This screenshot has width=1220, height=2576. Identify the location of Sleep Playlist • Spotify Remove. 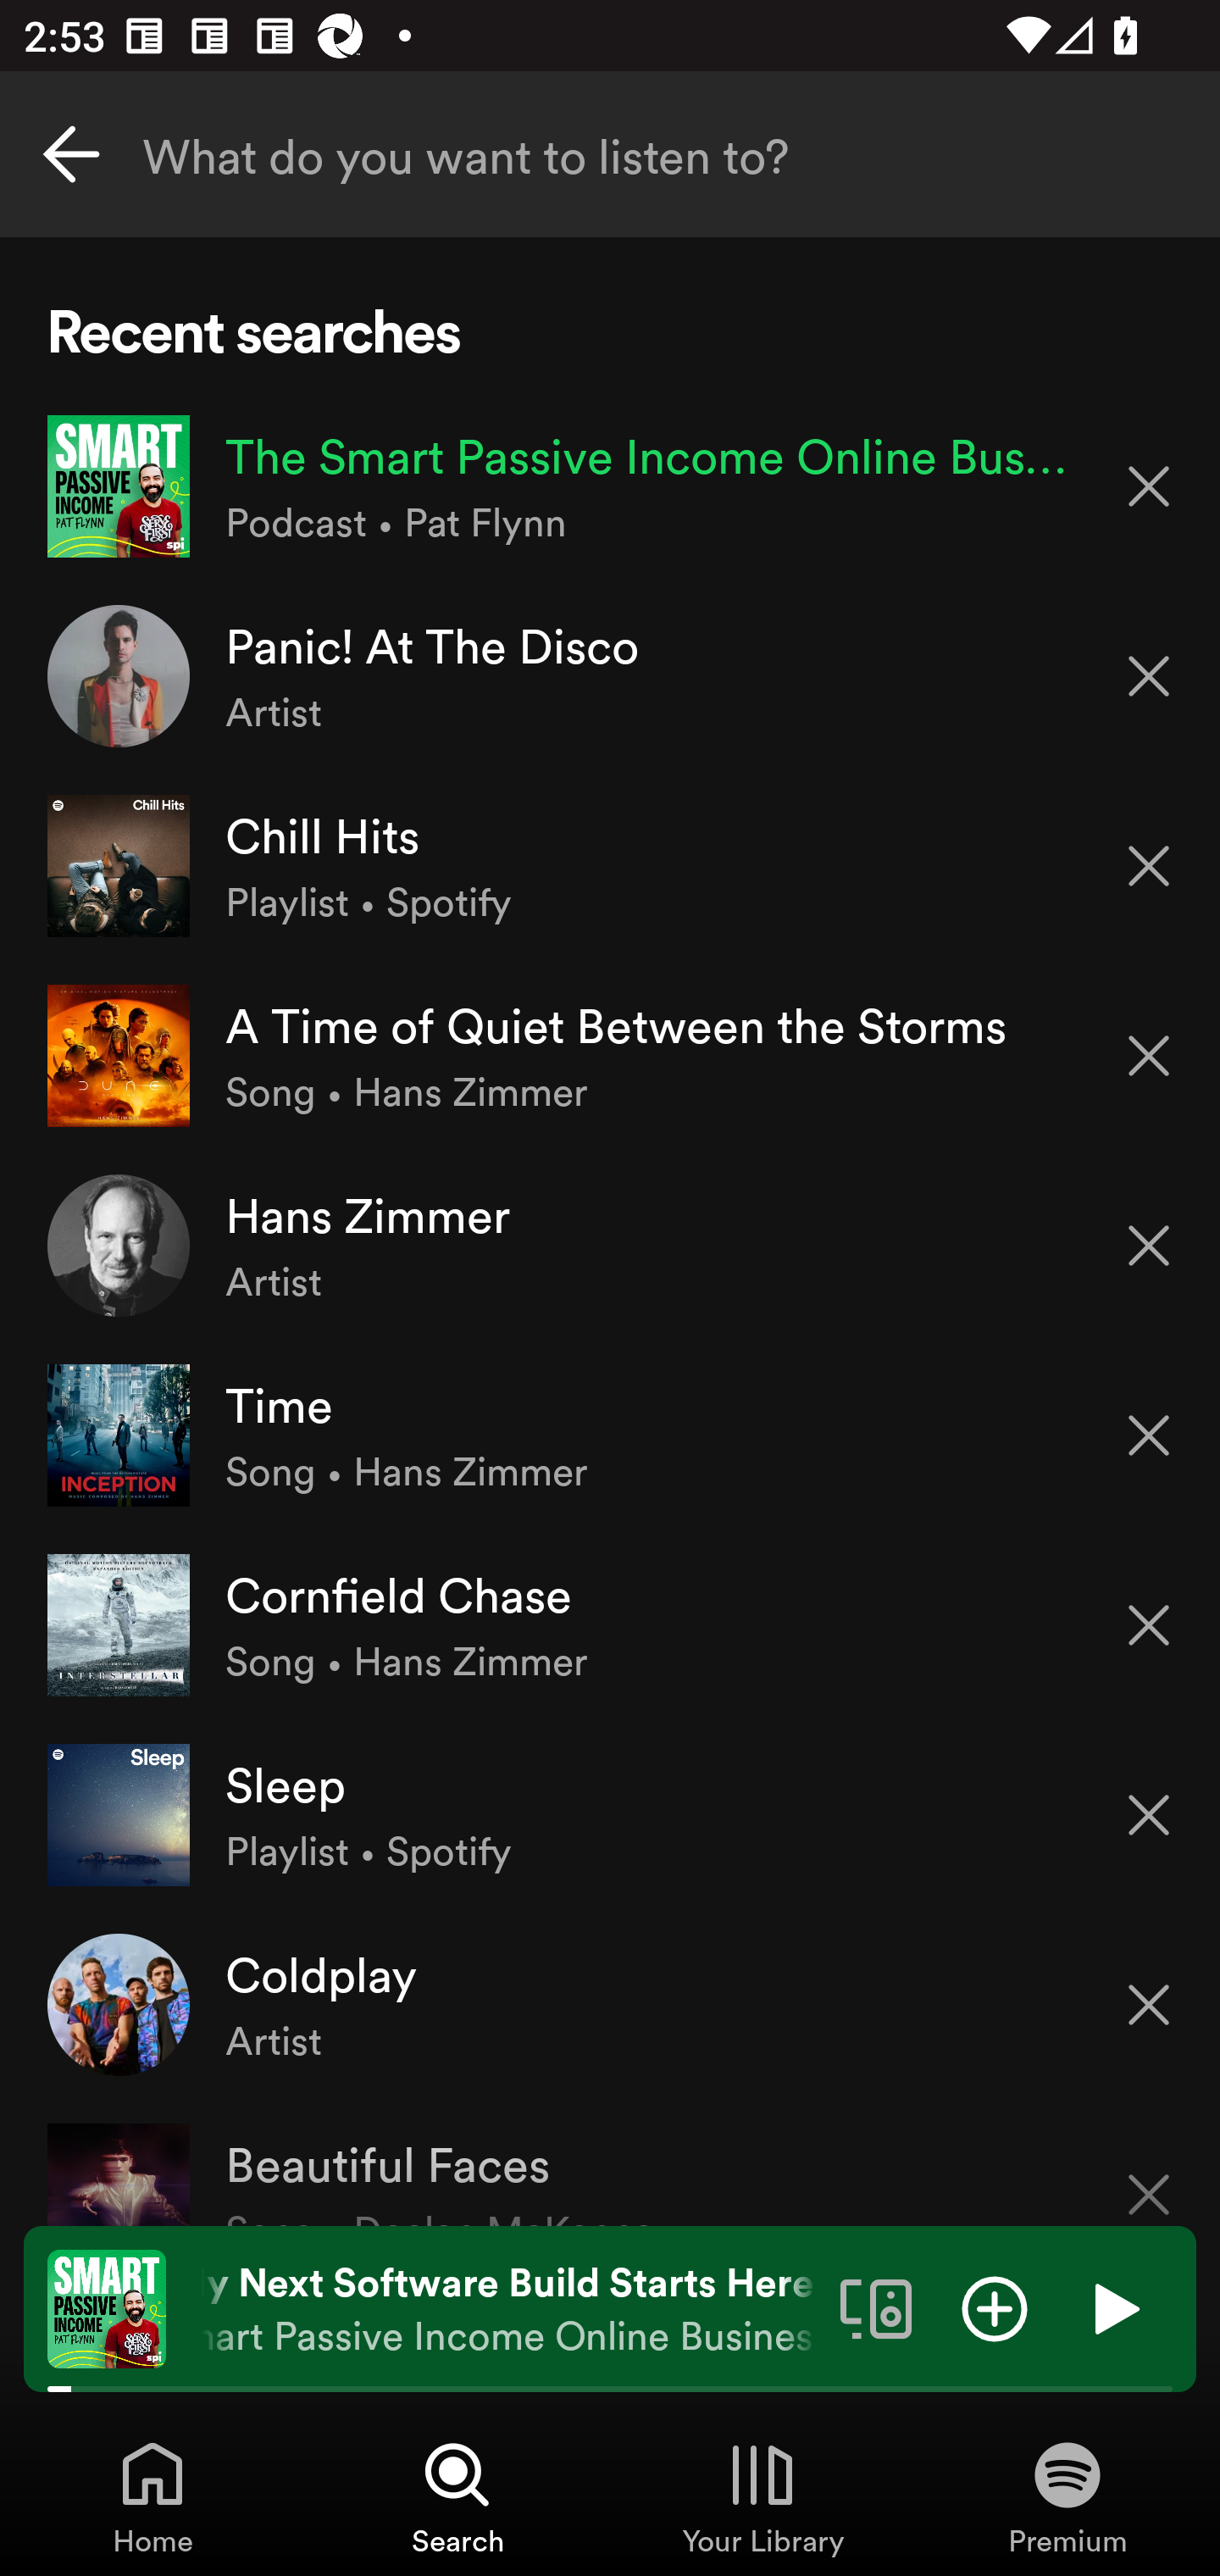
(610, 1814).